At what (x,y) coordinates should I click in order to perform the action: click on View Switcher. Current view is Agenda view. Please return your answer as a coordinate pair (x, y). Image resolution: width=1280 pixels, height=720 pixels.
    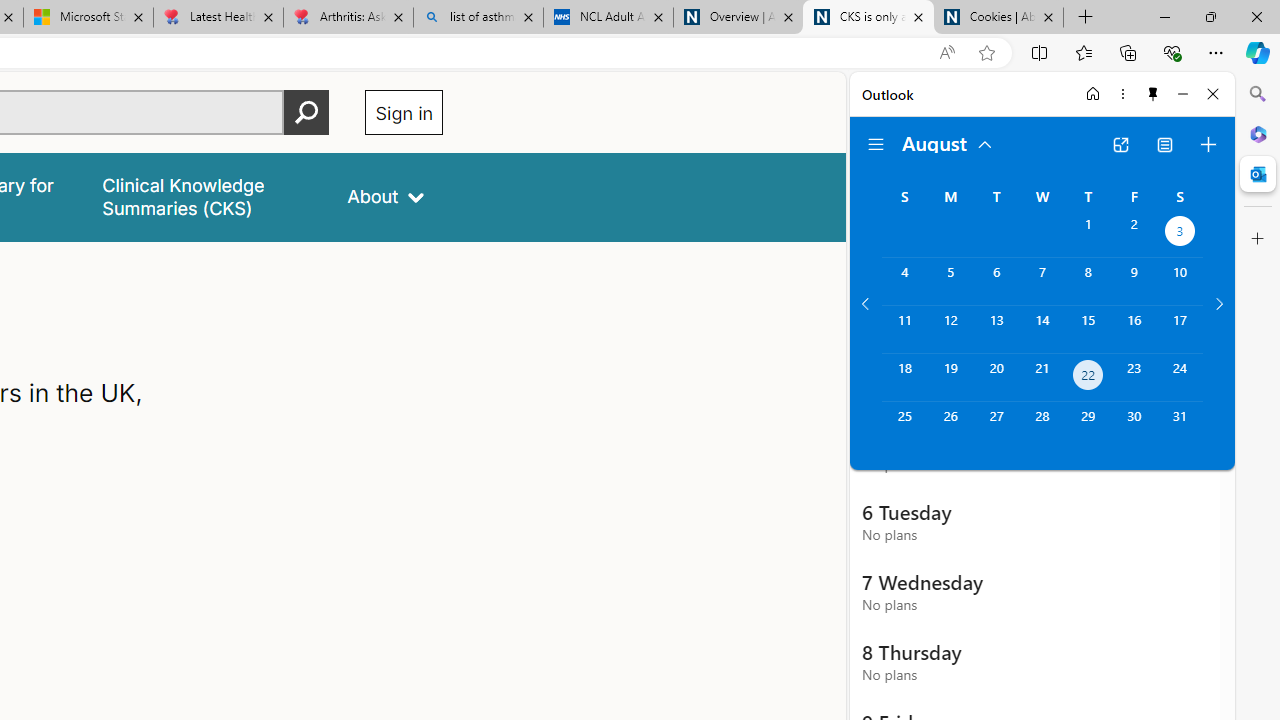
    Looking at the image, I should click on (1165, 144).